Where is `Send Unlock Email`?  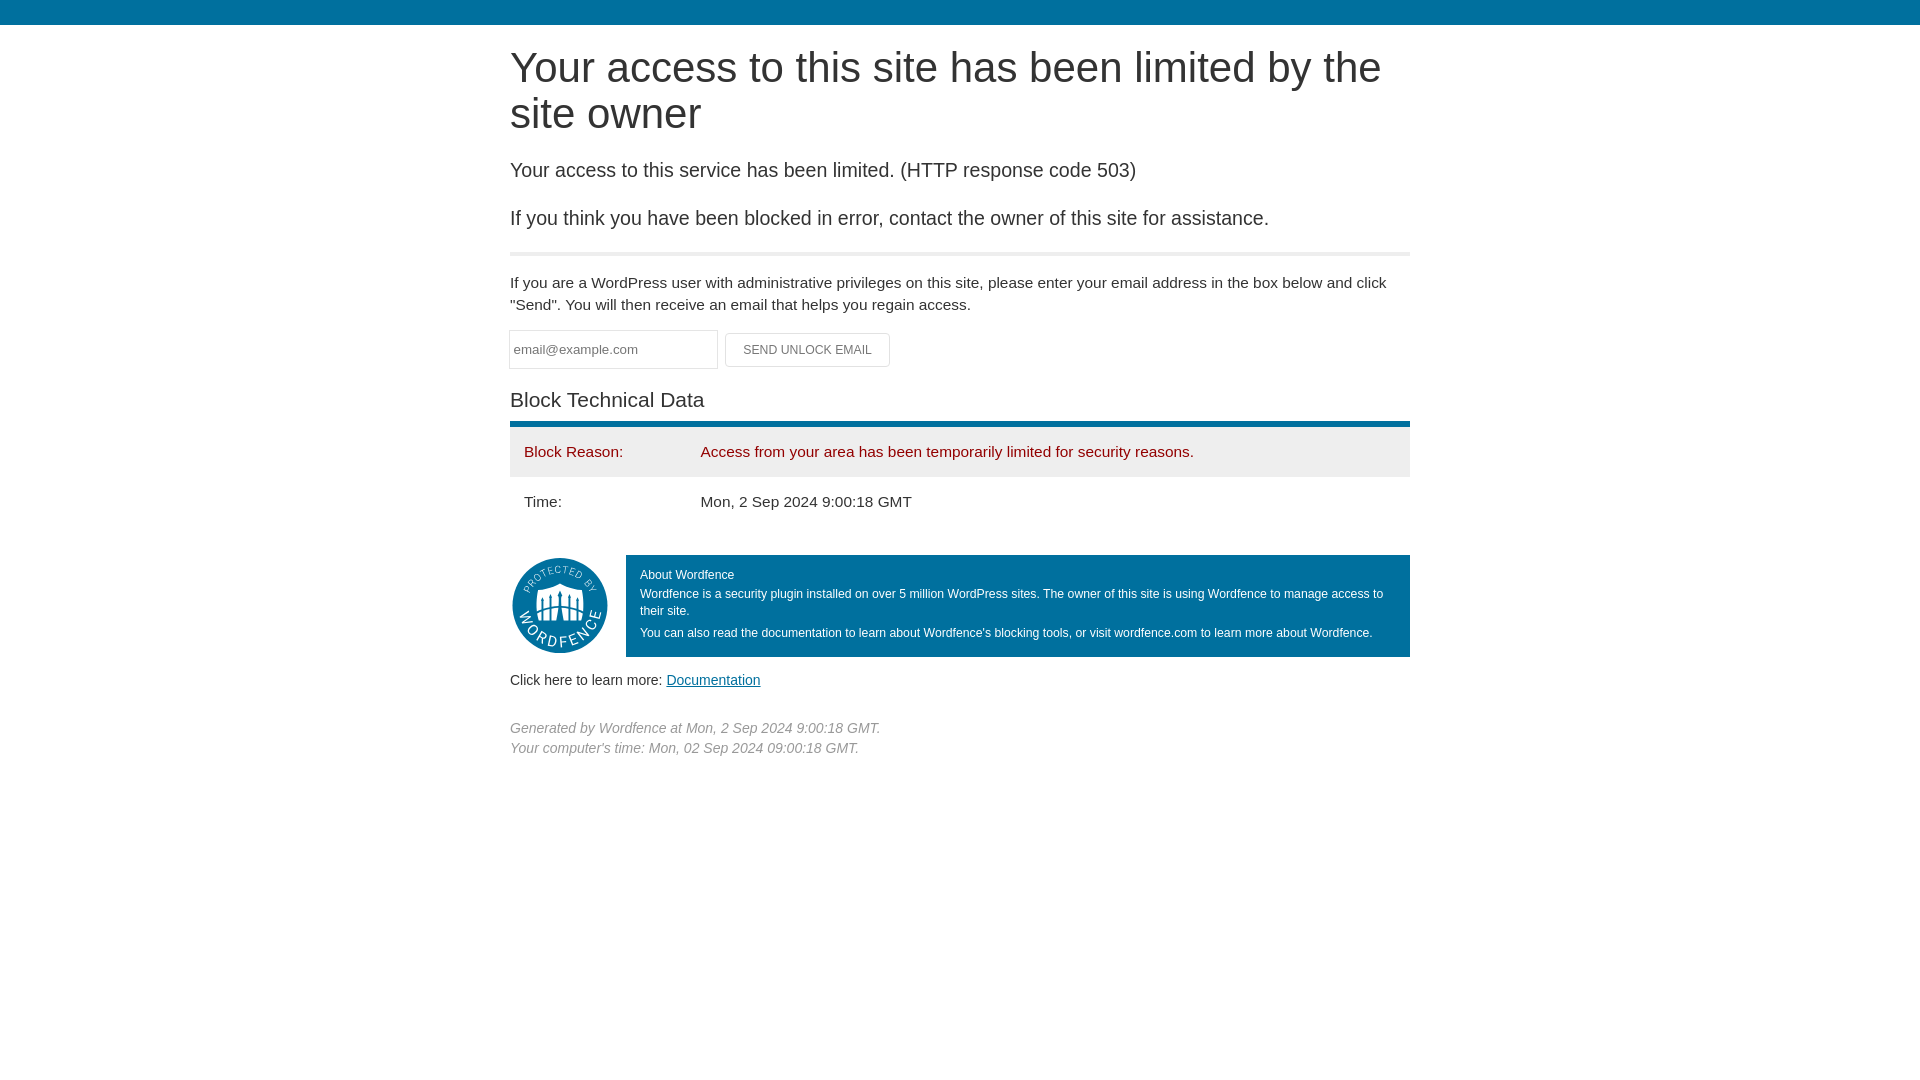
Send Unlock Email is located at coordinates (808, 350).